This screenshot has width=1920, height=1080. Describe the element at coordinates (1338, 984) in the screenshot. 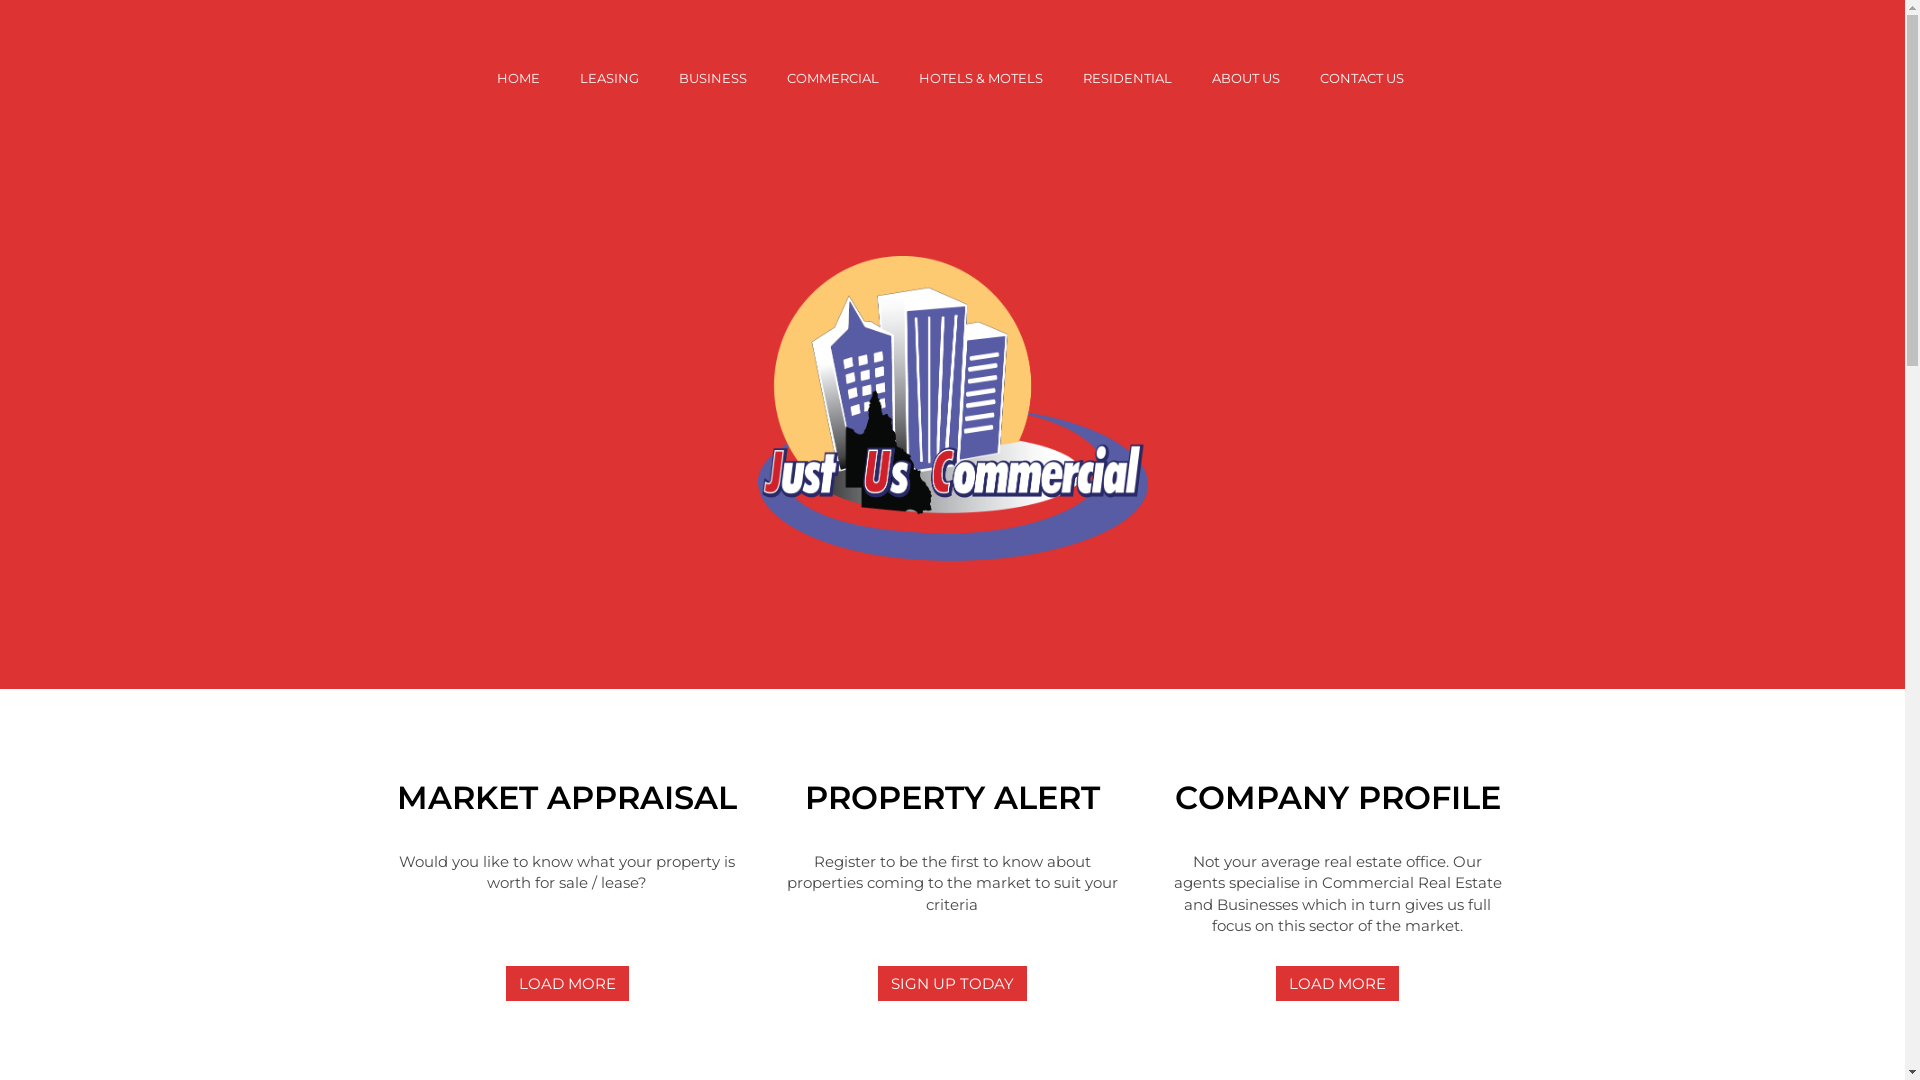

I see `LOAD MORE` at that location.